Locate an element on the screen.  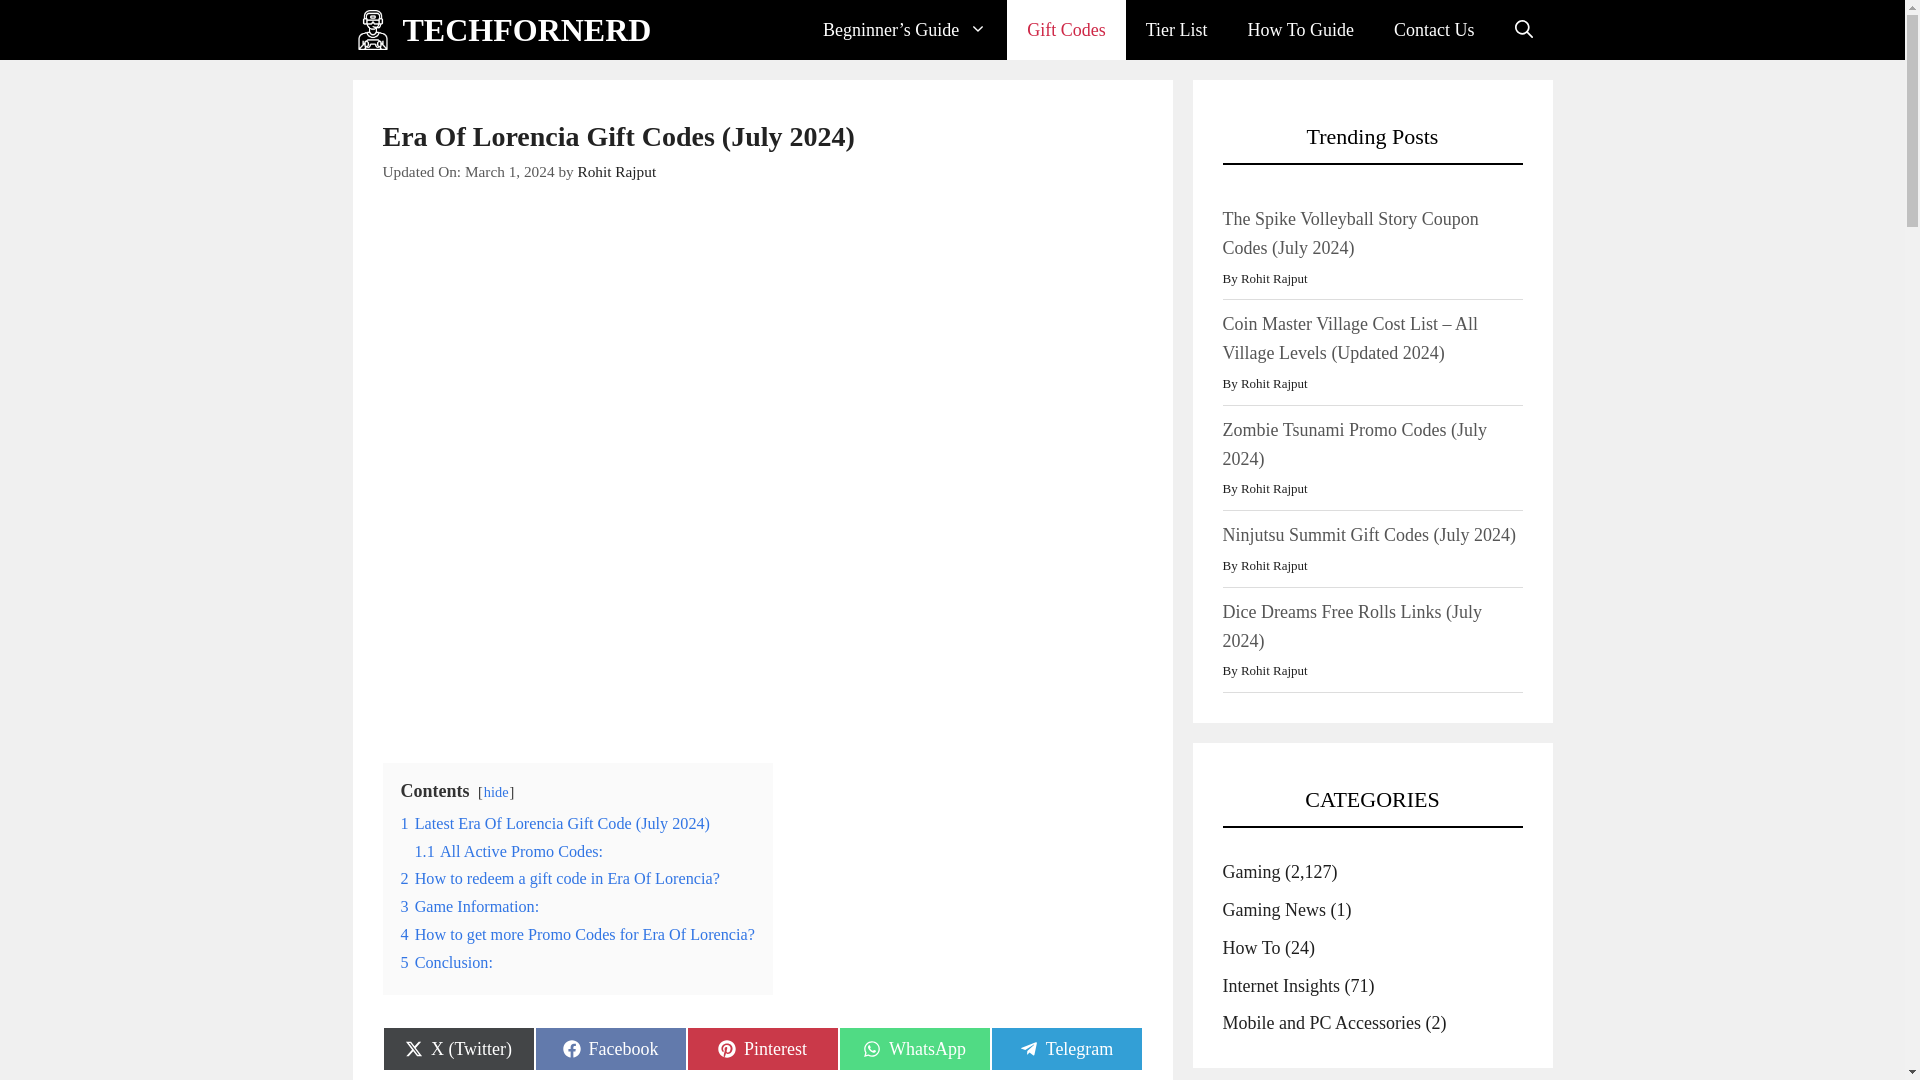
4 How to get more Promo Codes for Era Of Lorencia? is located at coordinates (761, 1049).